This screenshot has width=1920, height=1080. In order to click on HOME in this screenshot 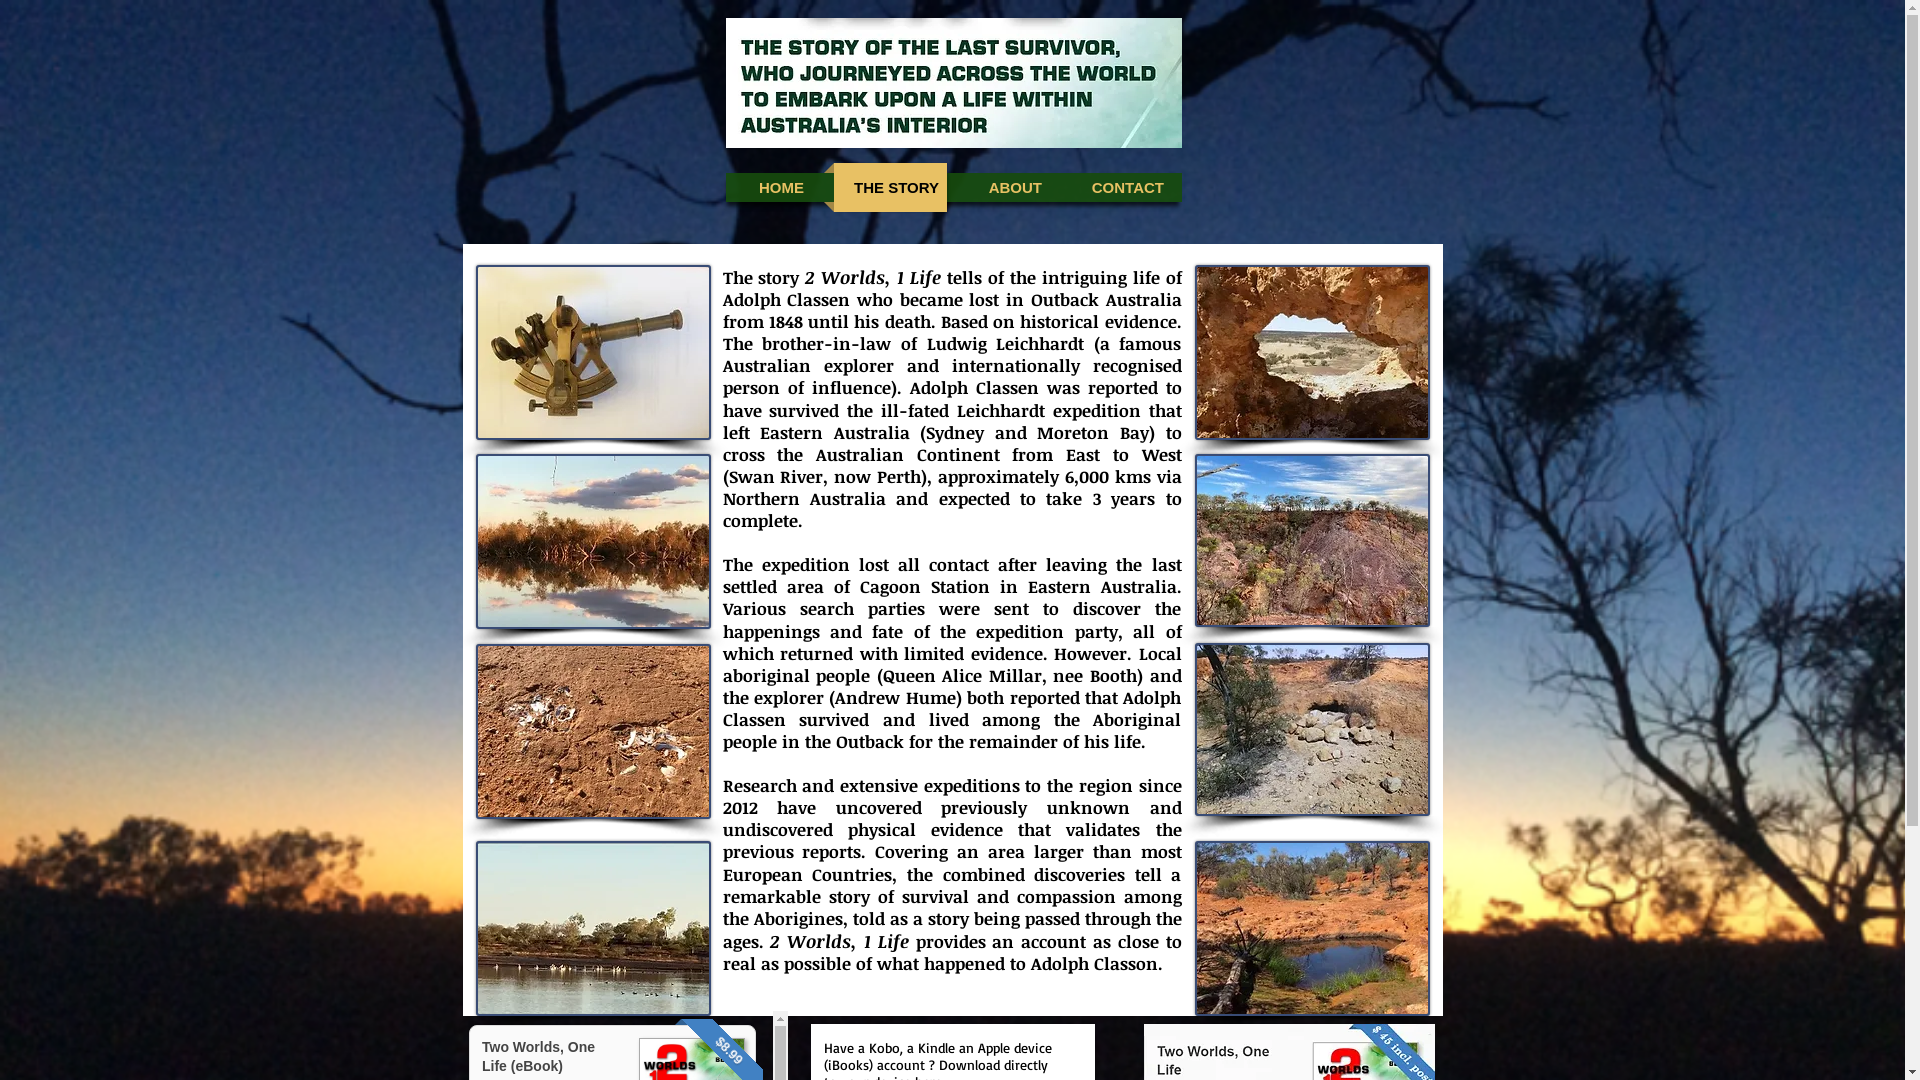, I will do `click(775, 188)`.